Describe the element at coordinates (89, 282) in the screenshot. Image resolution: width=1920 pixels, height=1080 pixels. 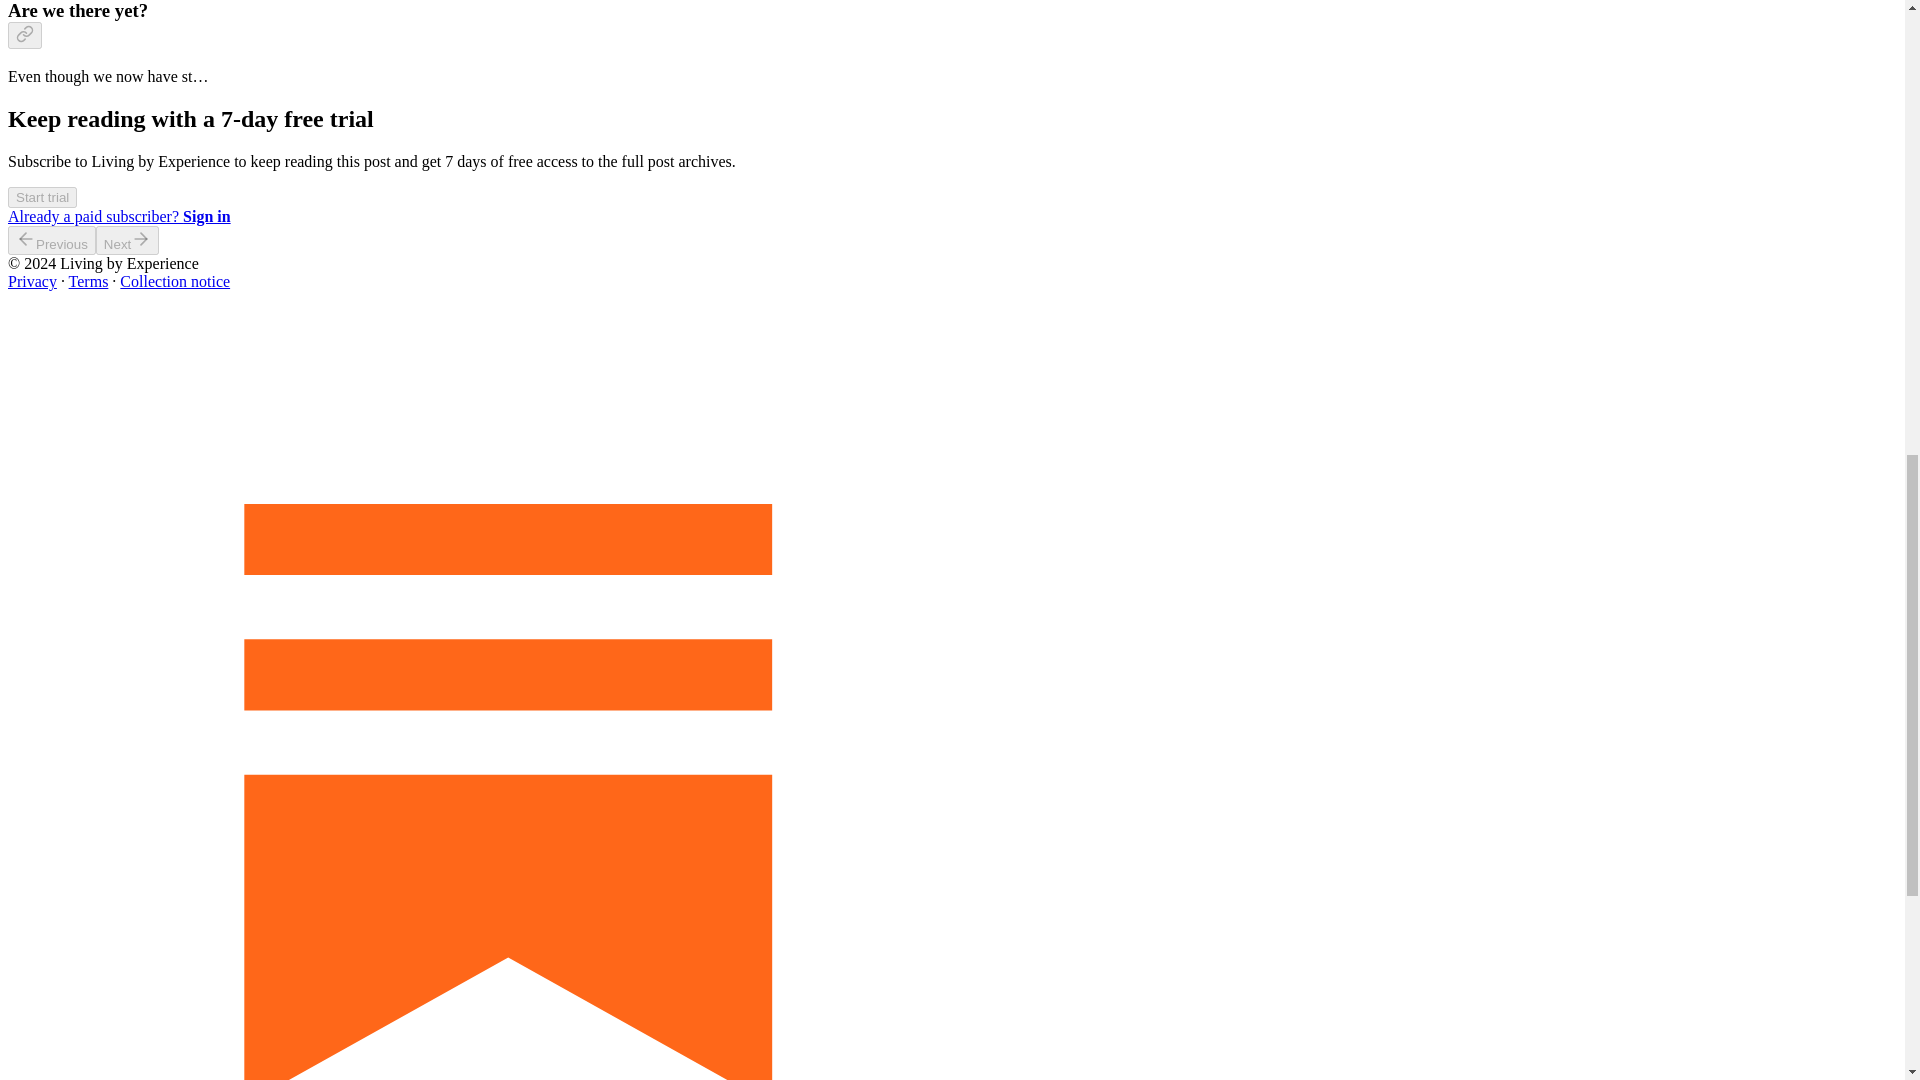
I see `Terms` at that location.